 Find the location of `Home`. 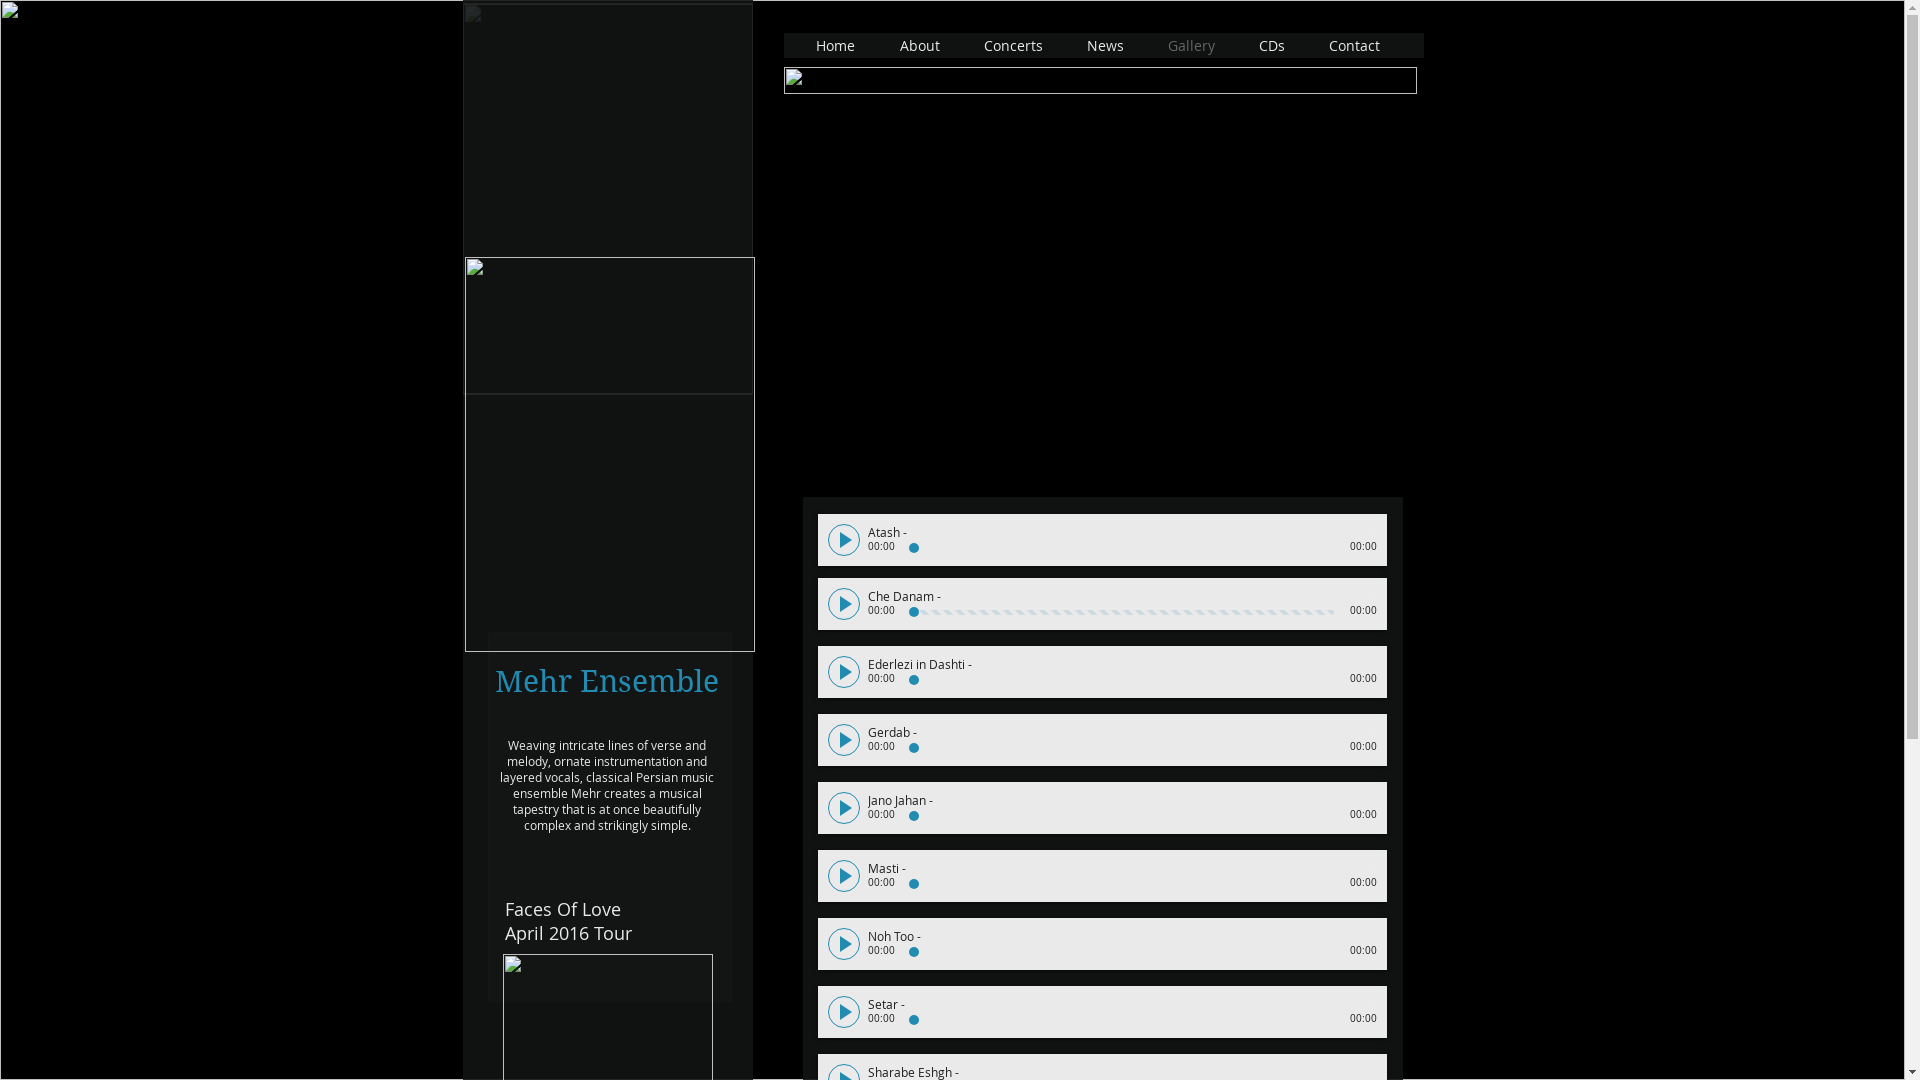

Home is located at coordinates (838, 46).